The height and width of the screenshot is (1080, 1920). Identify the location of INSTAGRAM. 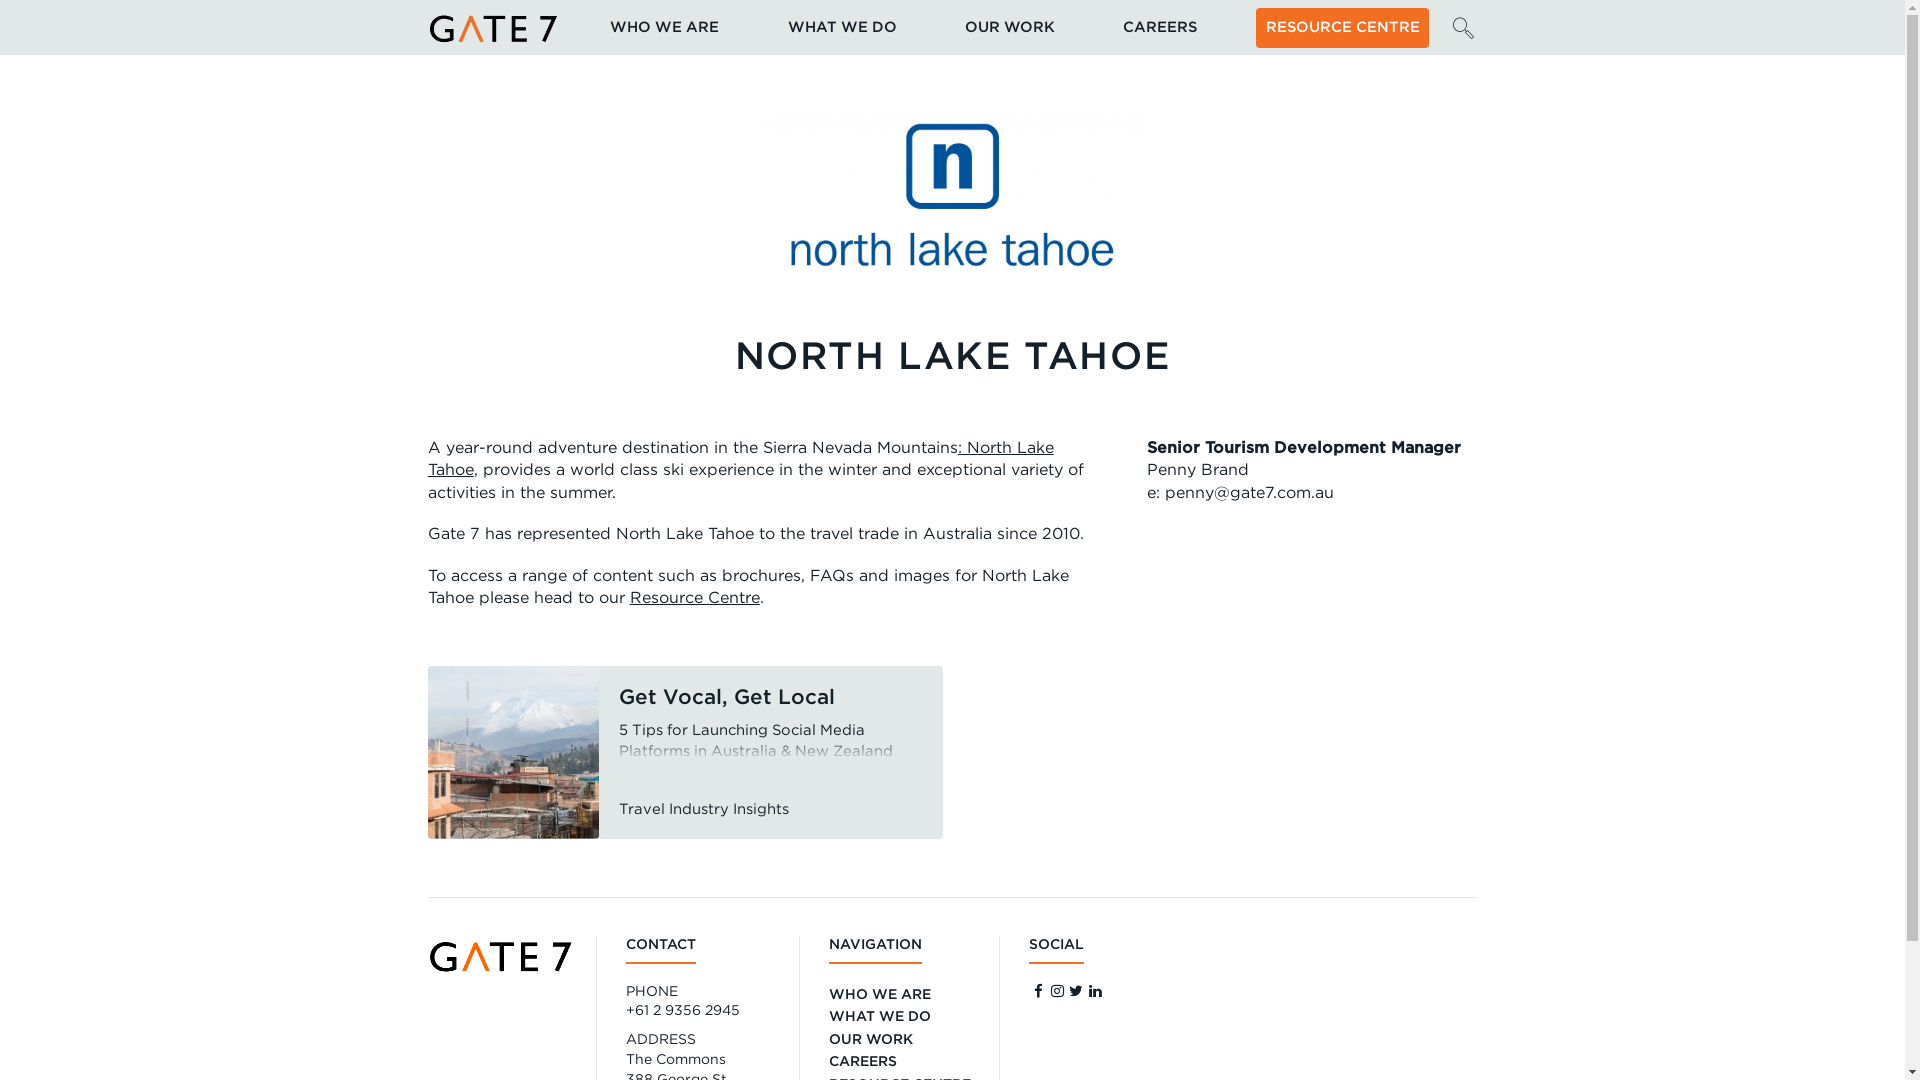
(1058, 992).